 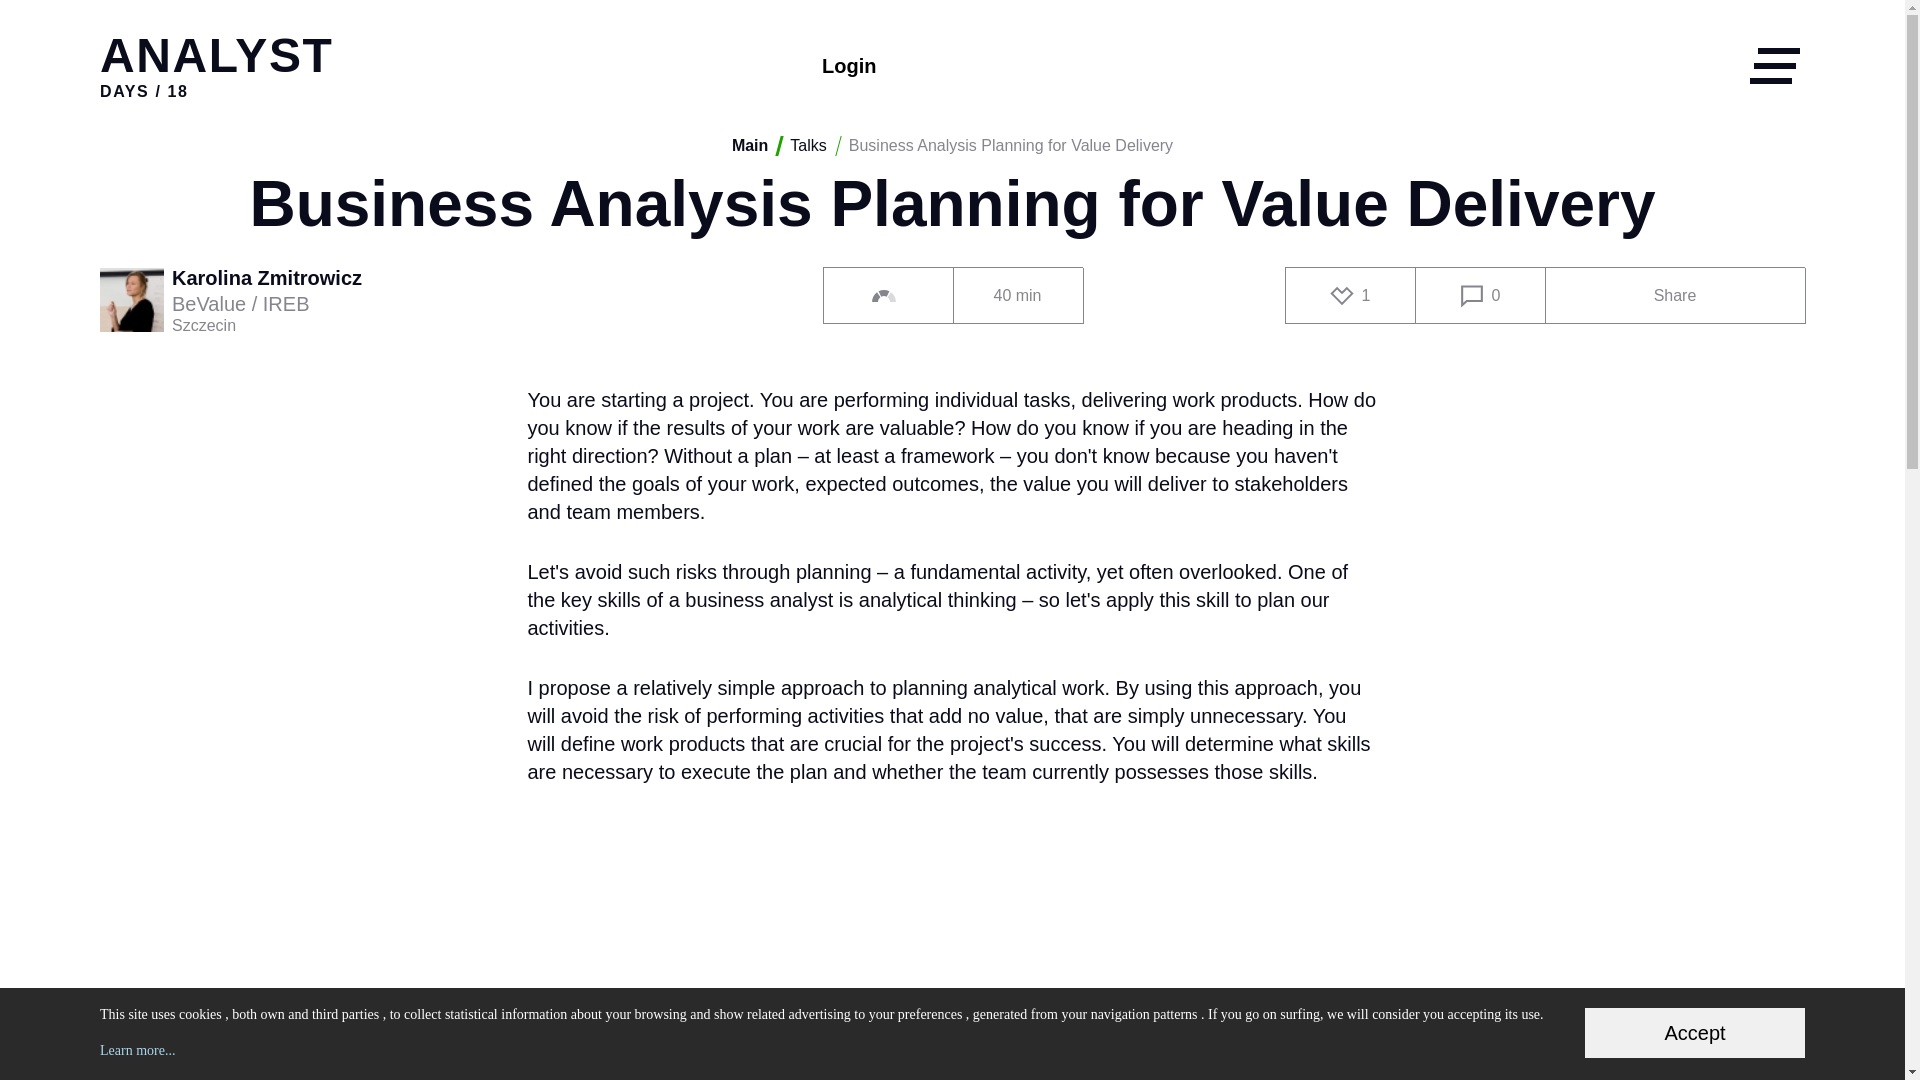 I want to click on Login, so click(x=848, y=66).